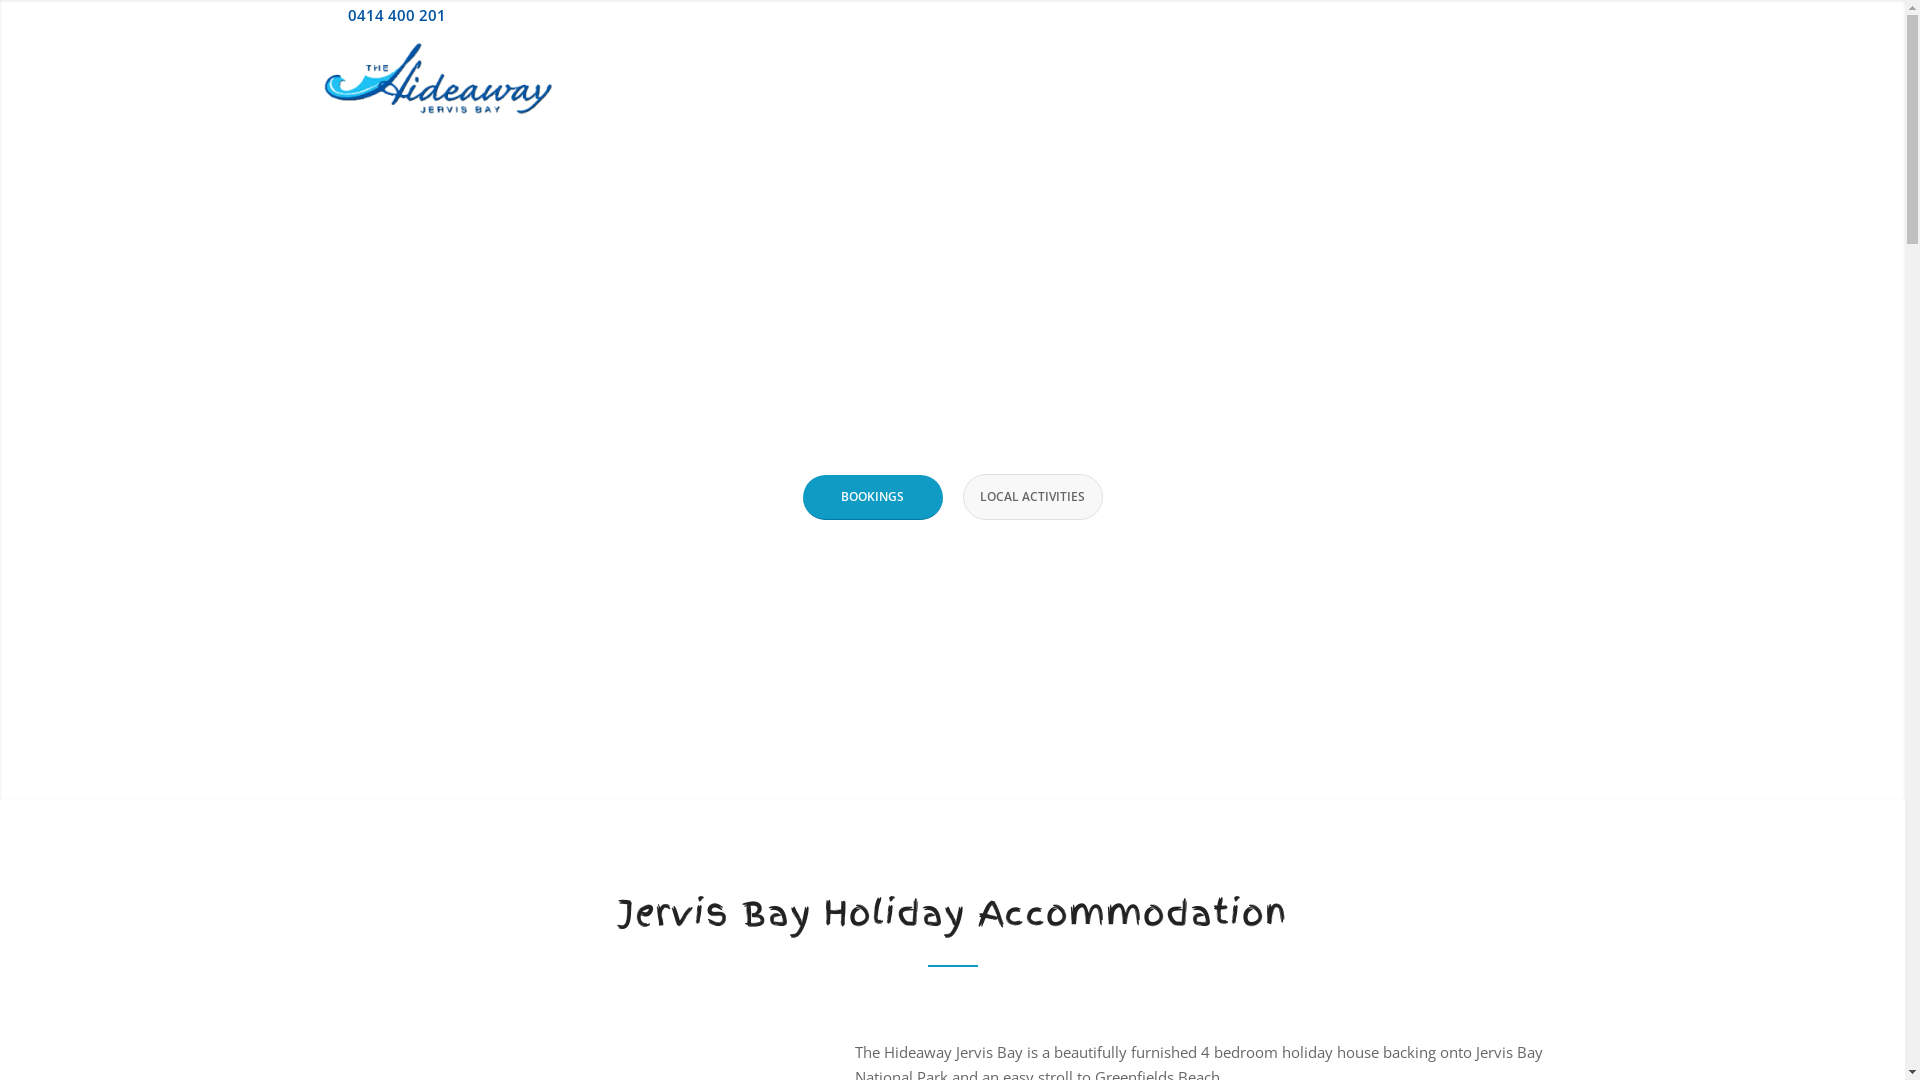 This screenshot has height=1080, width=1920. Describe the element at coordinates (1173, 85) in the screenshot. I see `Enquiries` at that location.